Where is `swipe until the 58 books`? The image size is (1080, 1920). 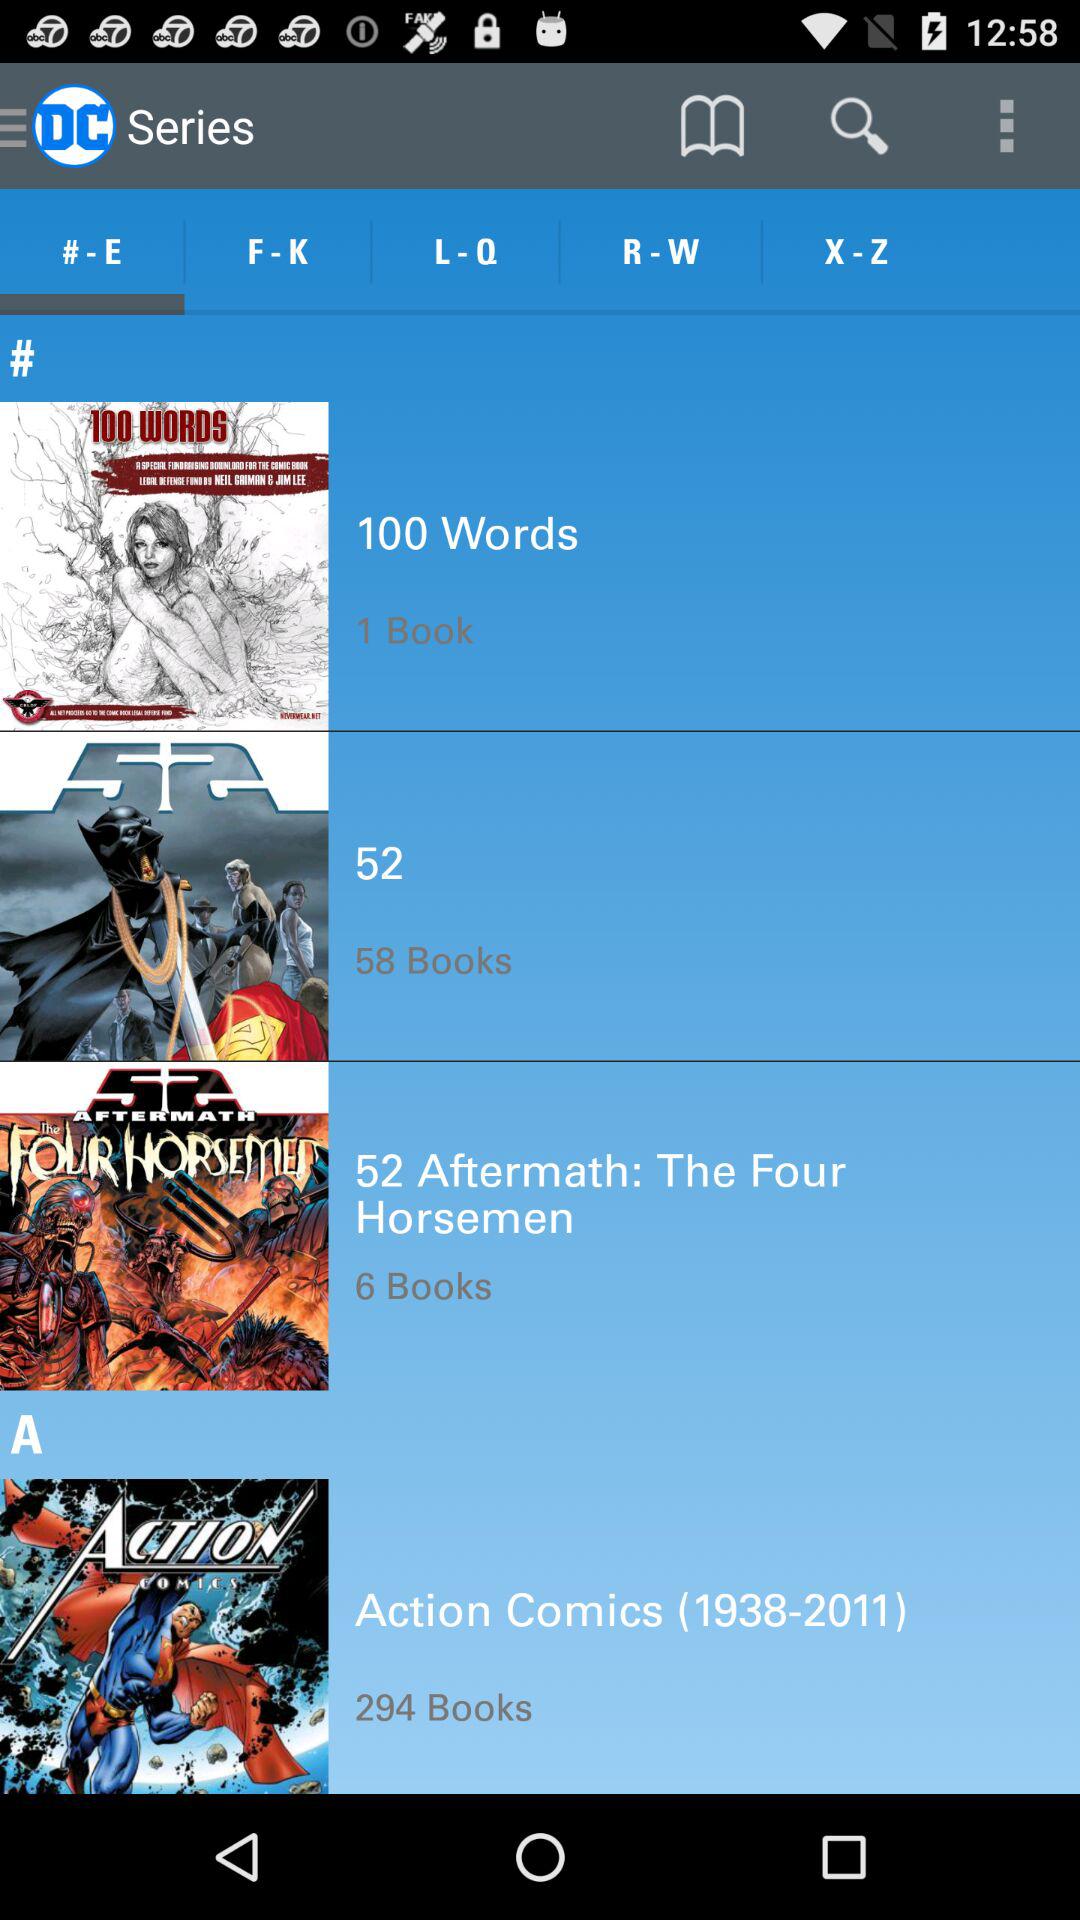
swipe until the 58 books is located at coordinates (433, 960).